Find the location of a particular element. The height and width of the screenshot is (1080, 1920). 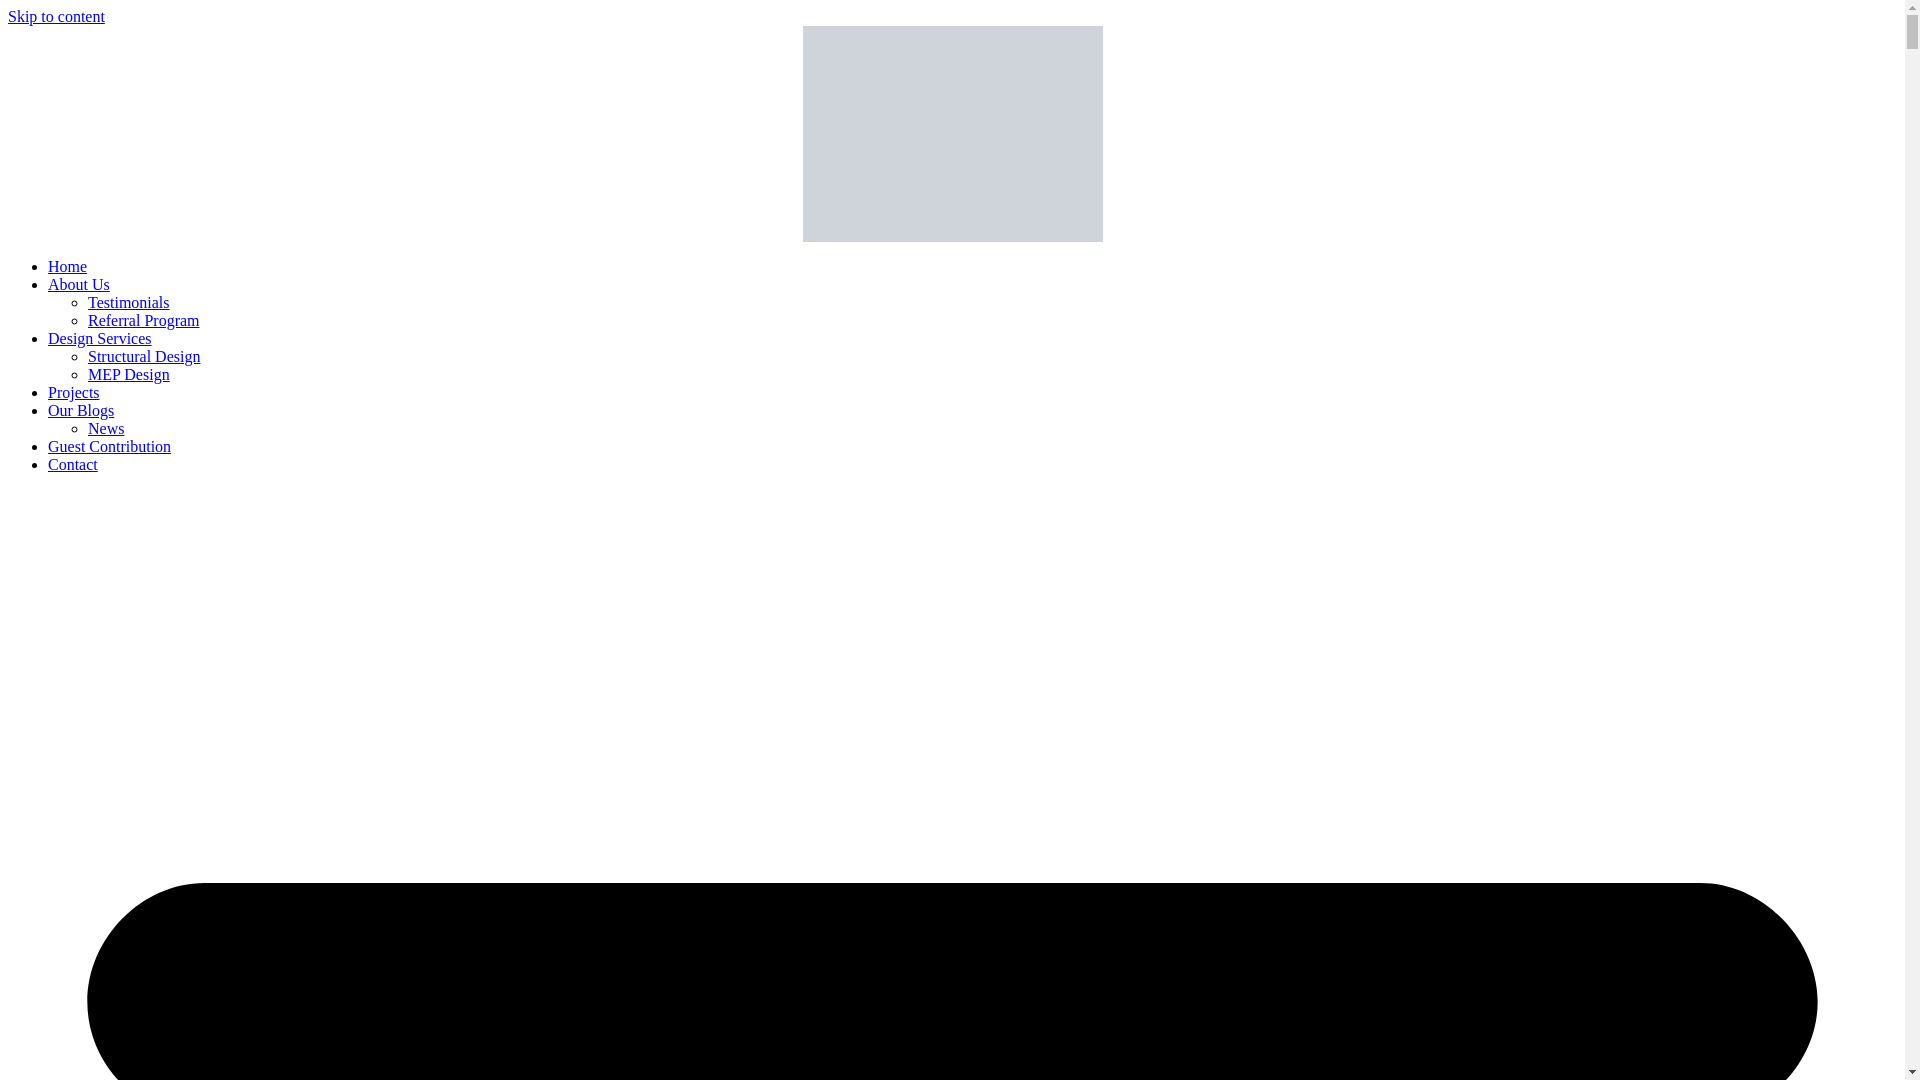

News is located at coordinates (106, 428).